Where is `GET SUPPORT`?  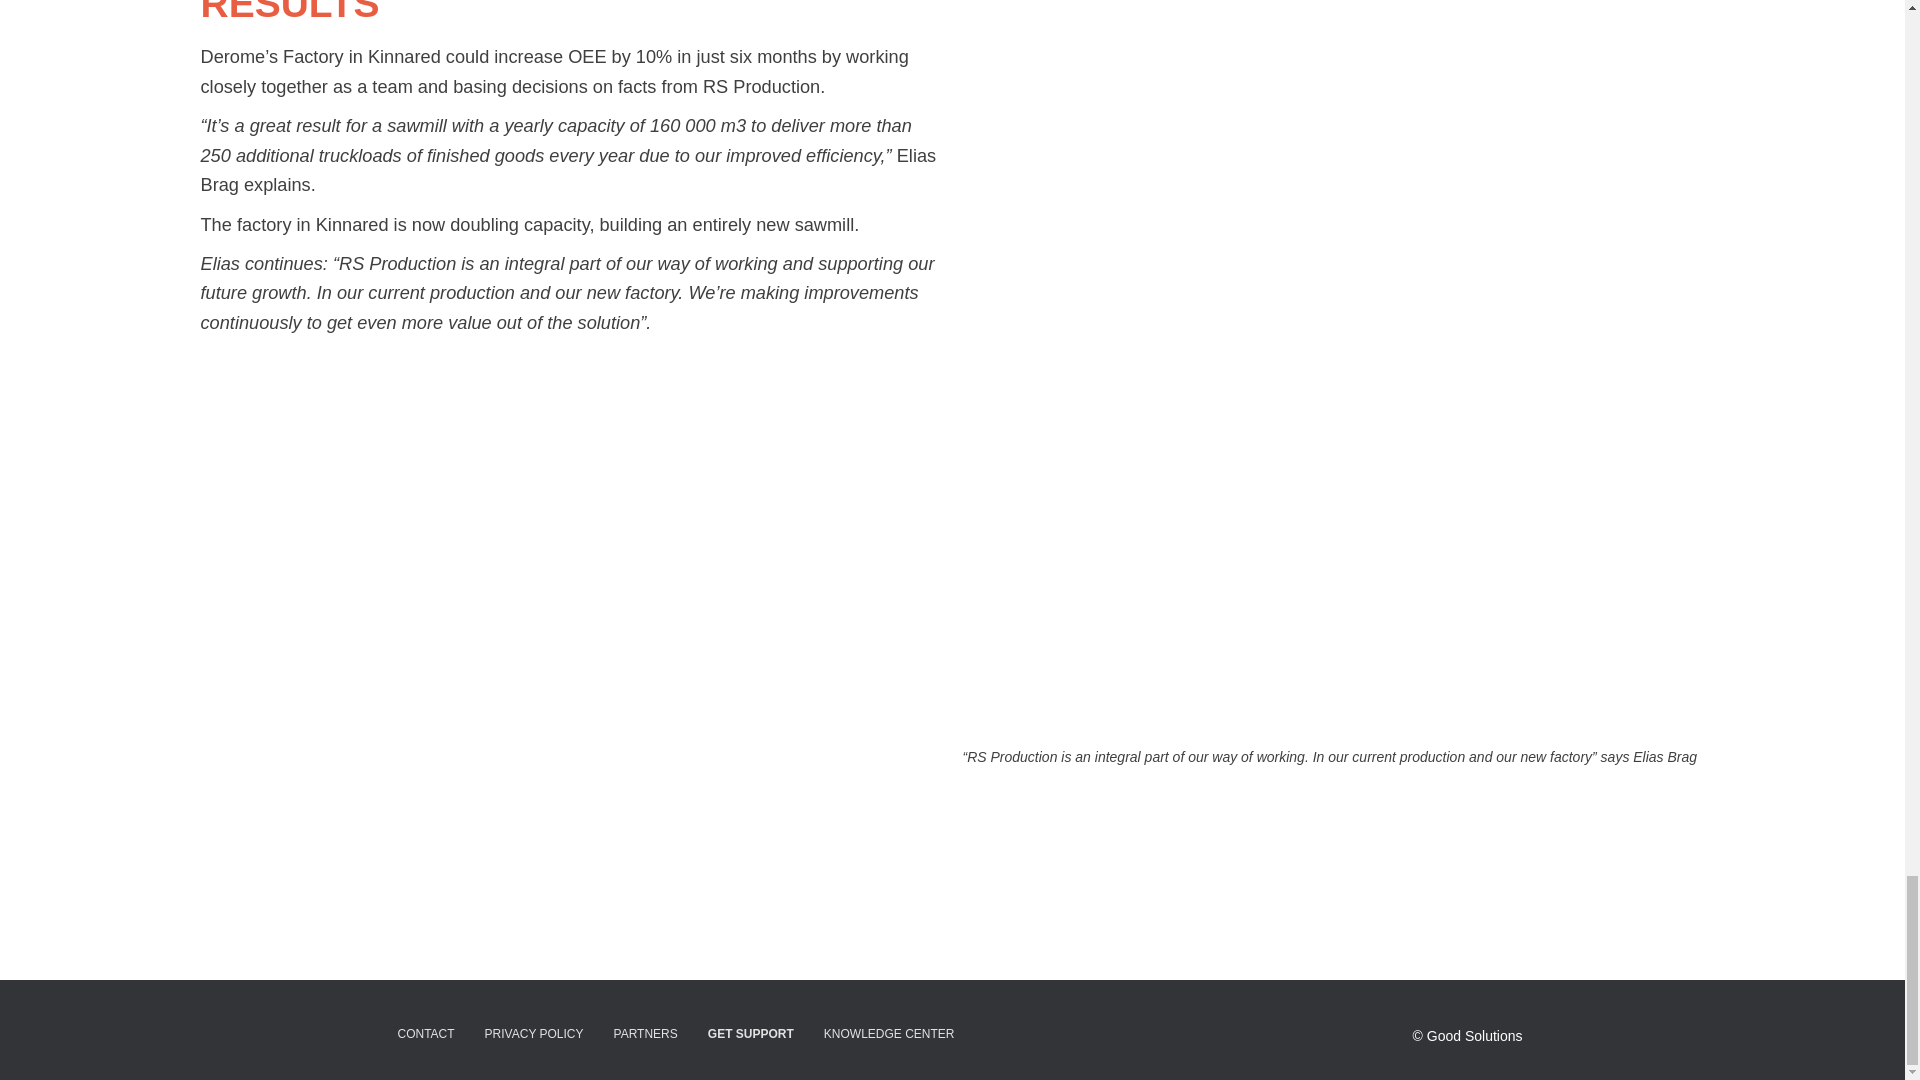 GET SUPPORT is located at coordinates (750, 1034).